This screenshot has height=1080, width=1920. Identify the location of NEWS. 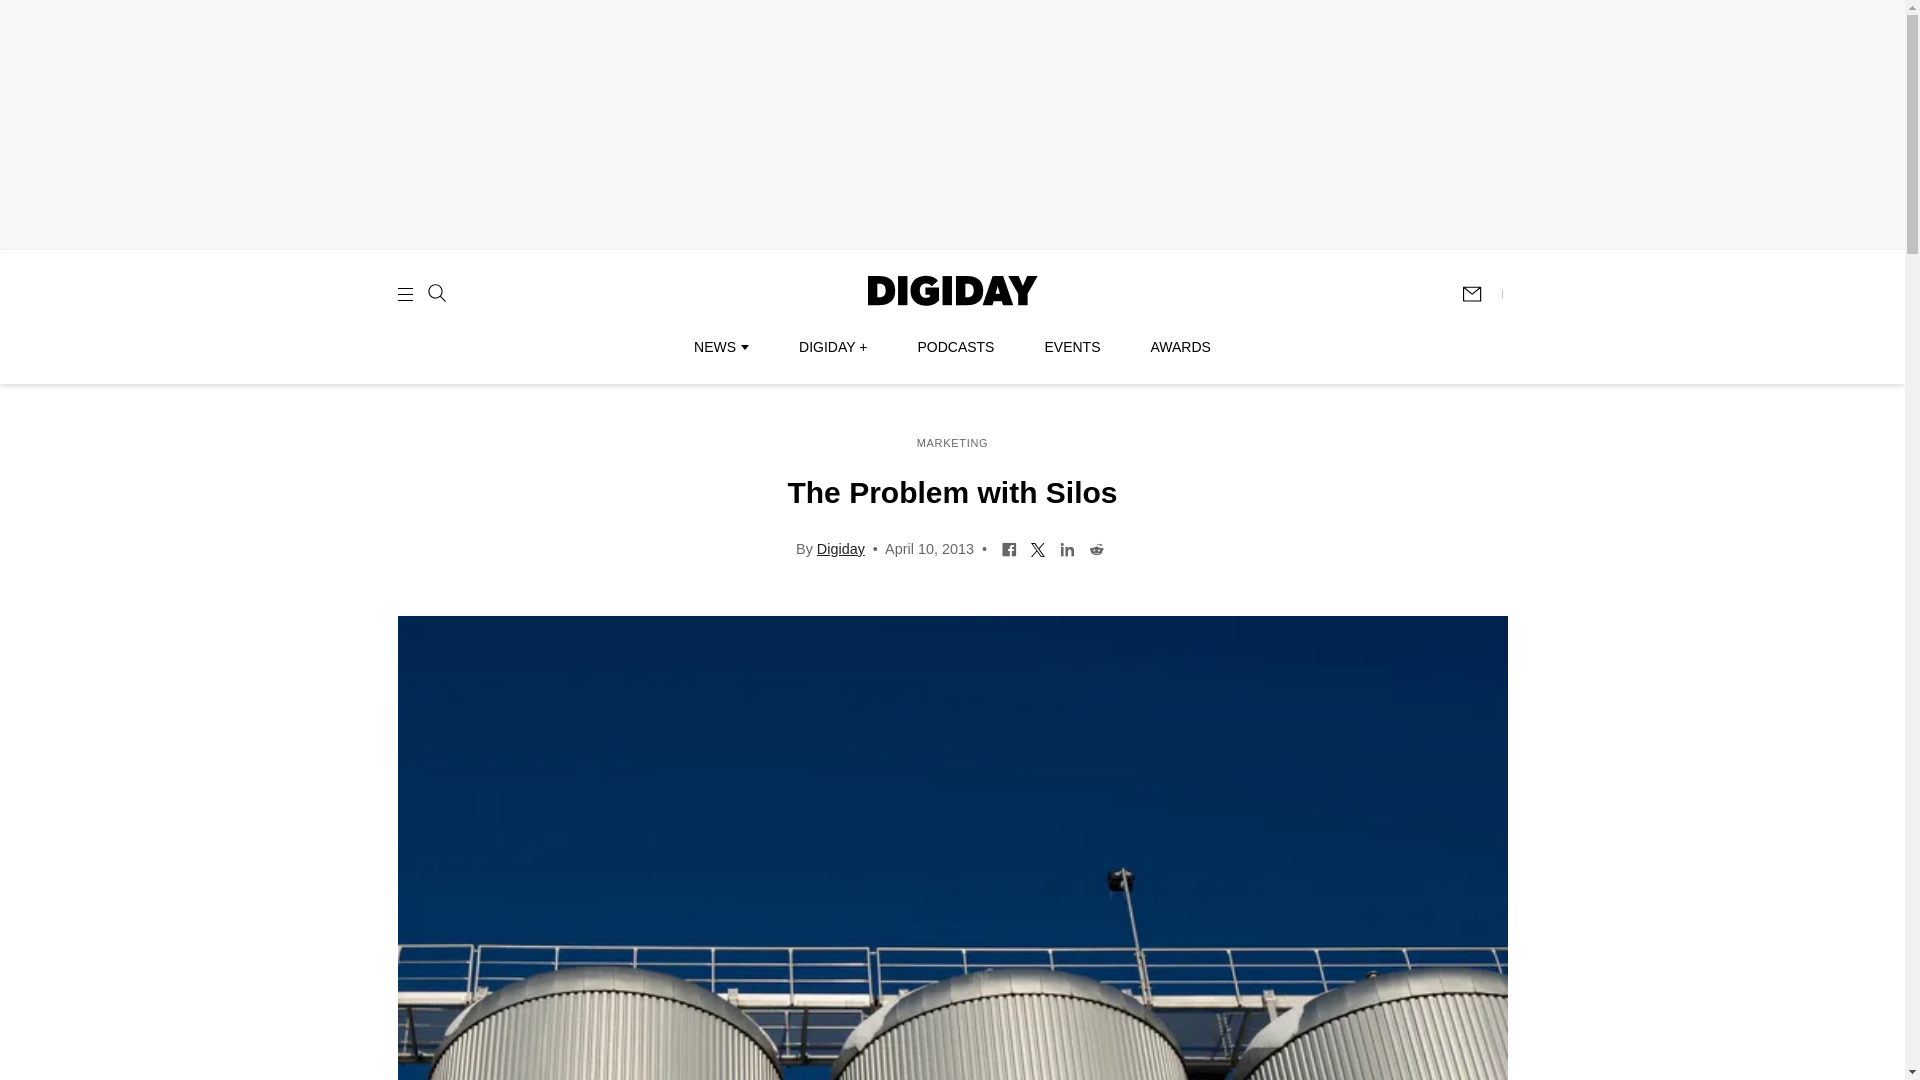
(720, 347).